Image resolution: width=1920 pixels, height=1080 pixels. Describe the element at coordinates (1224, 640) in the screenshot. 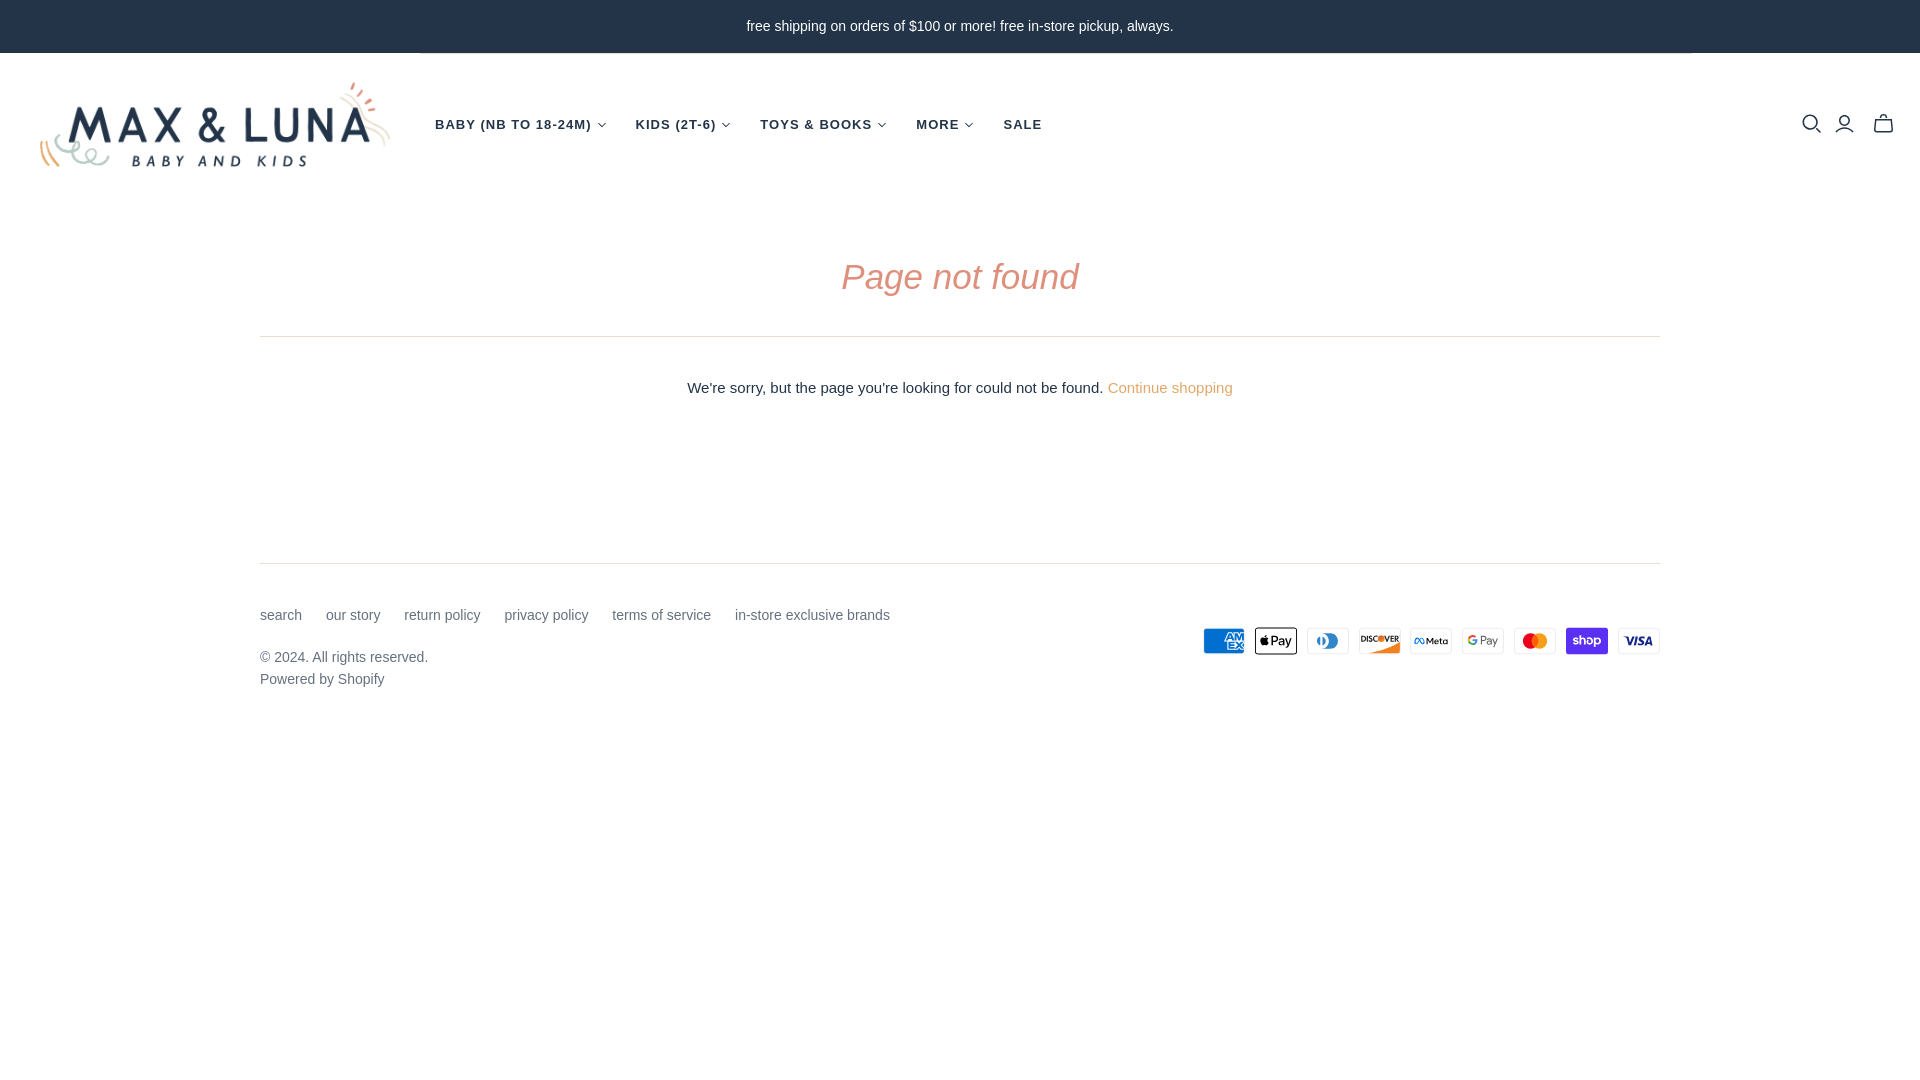

I see `American Express` at that location.